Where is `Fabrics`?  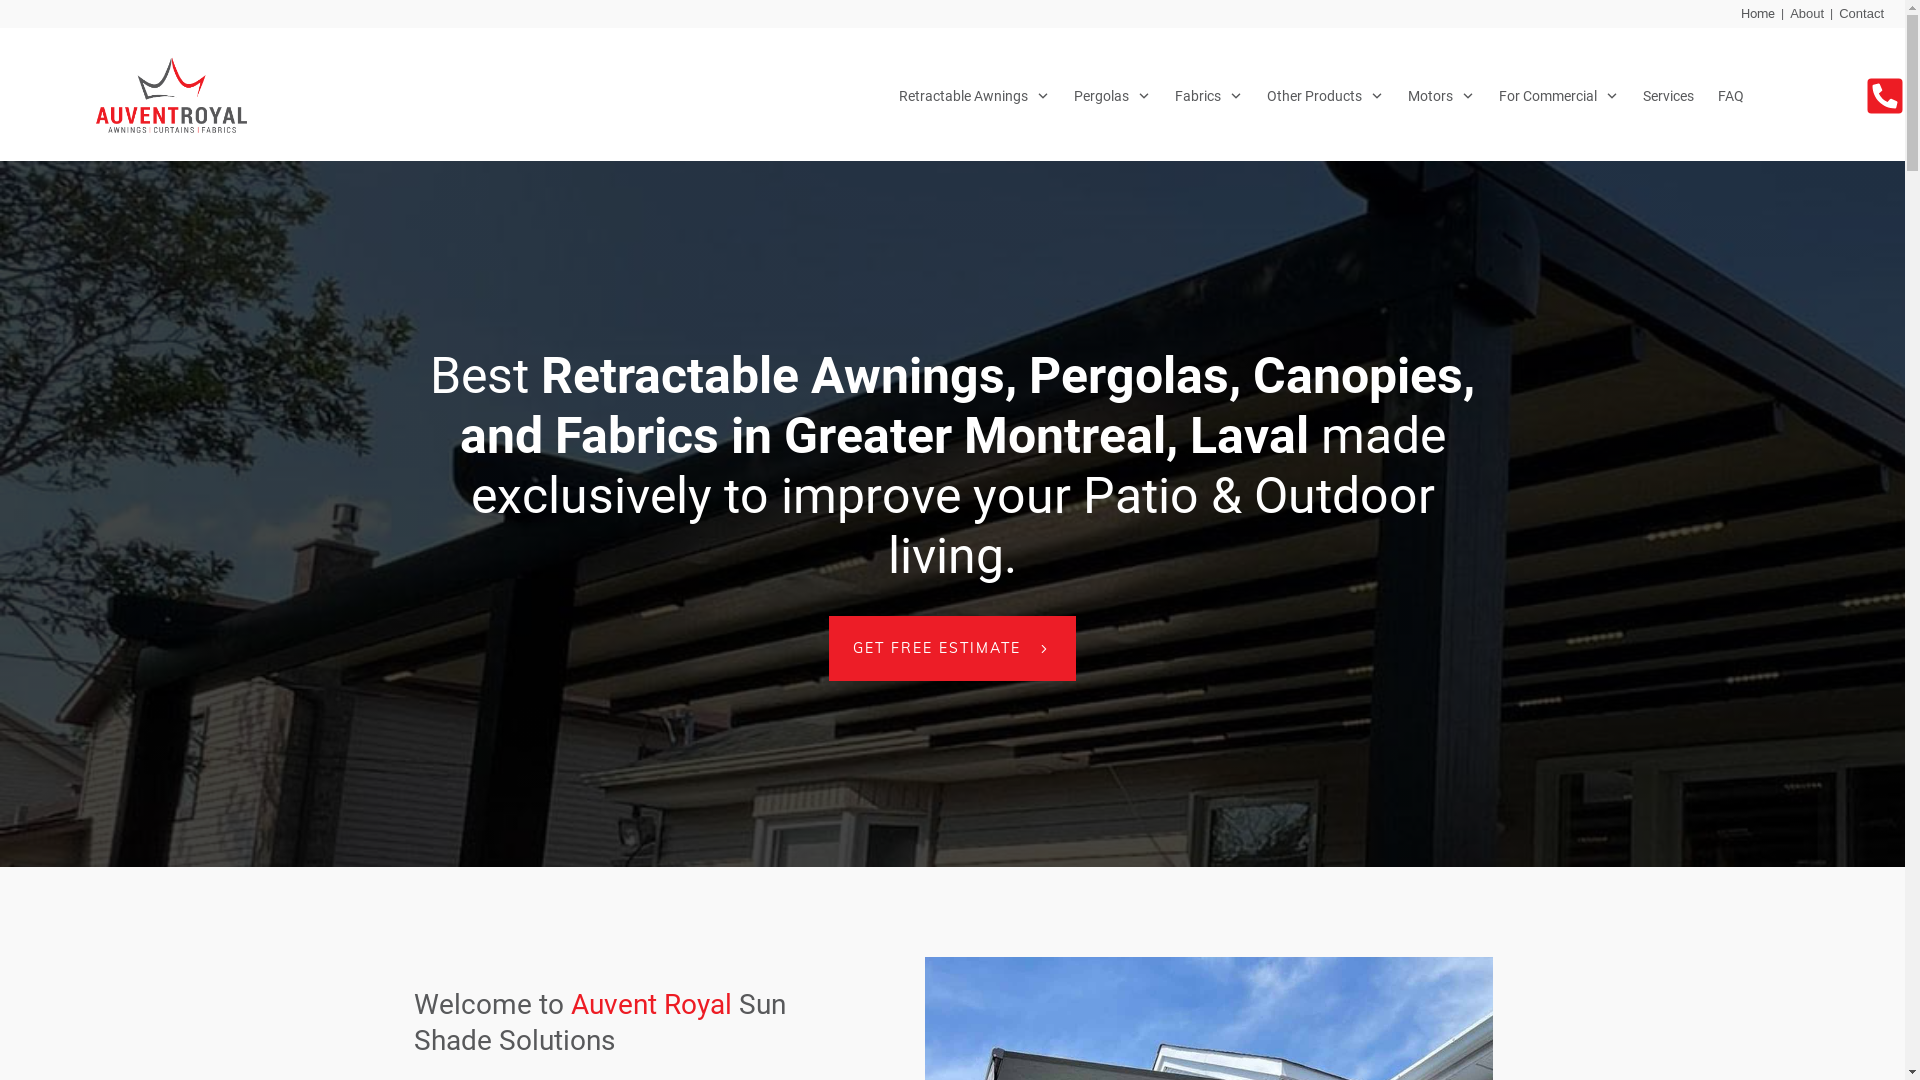 Fabrics is located at coordinates (1209, 96).